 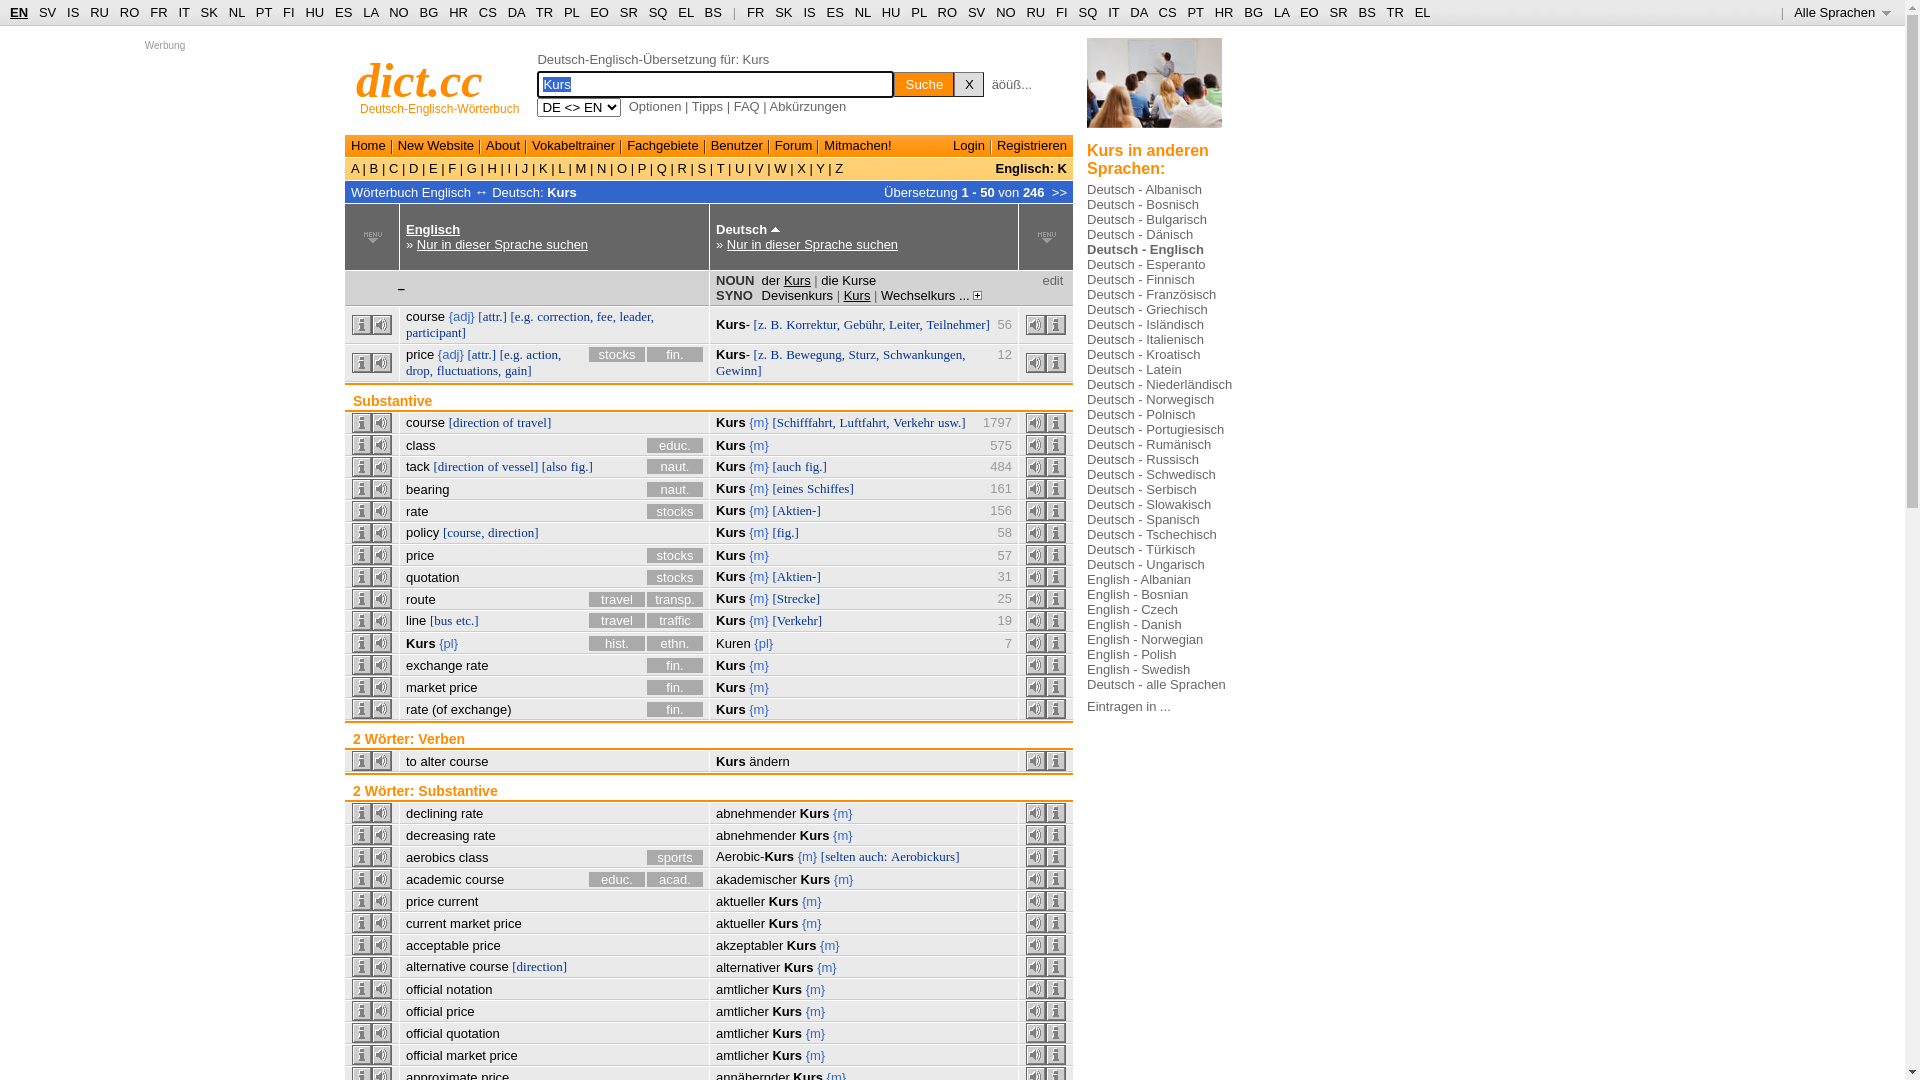 I want to click on course, so click(x=484, y=880).